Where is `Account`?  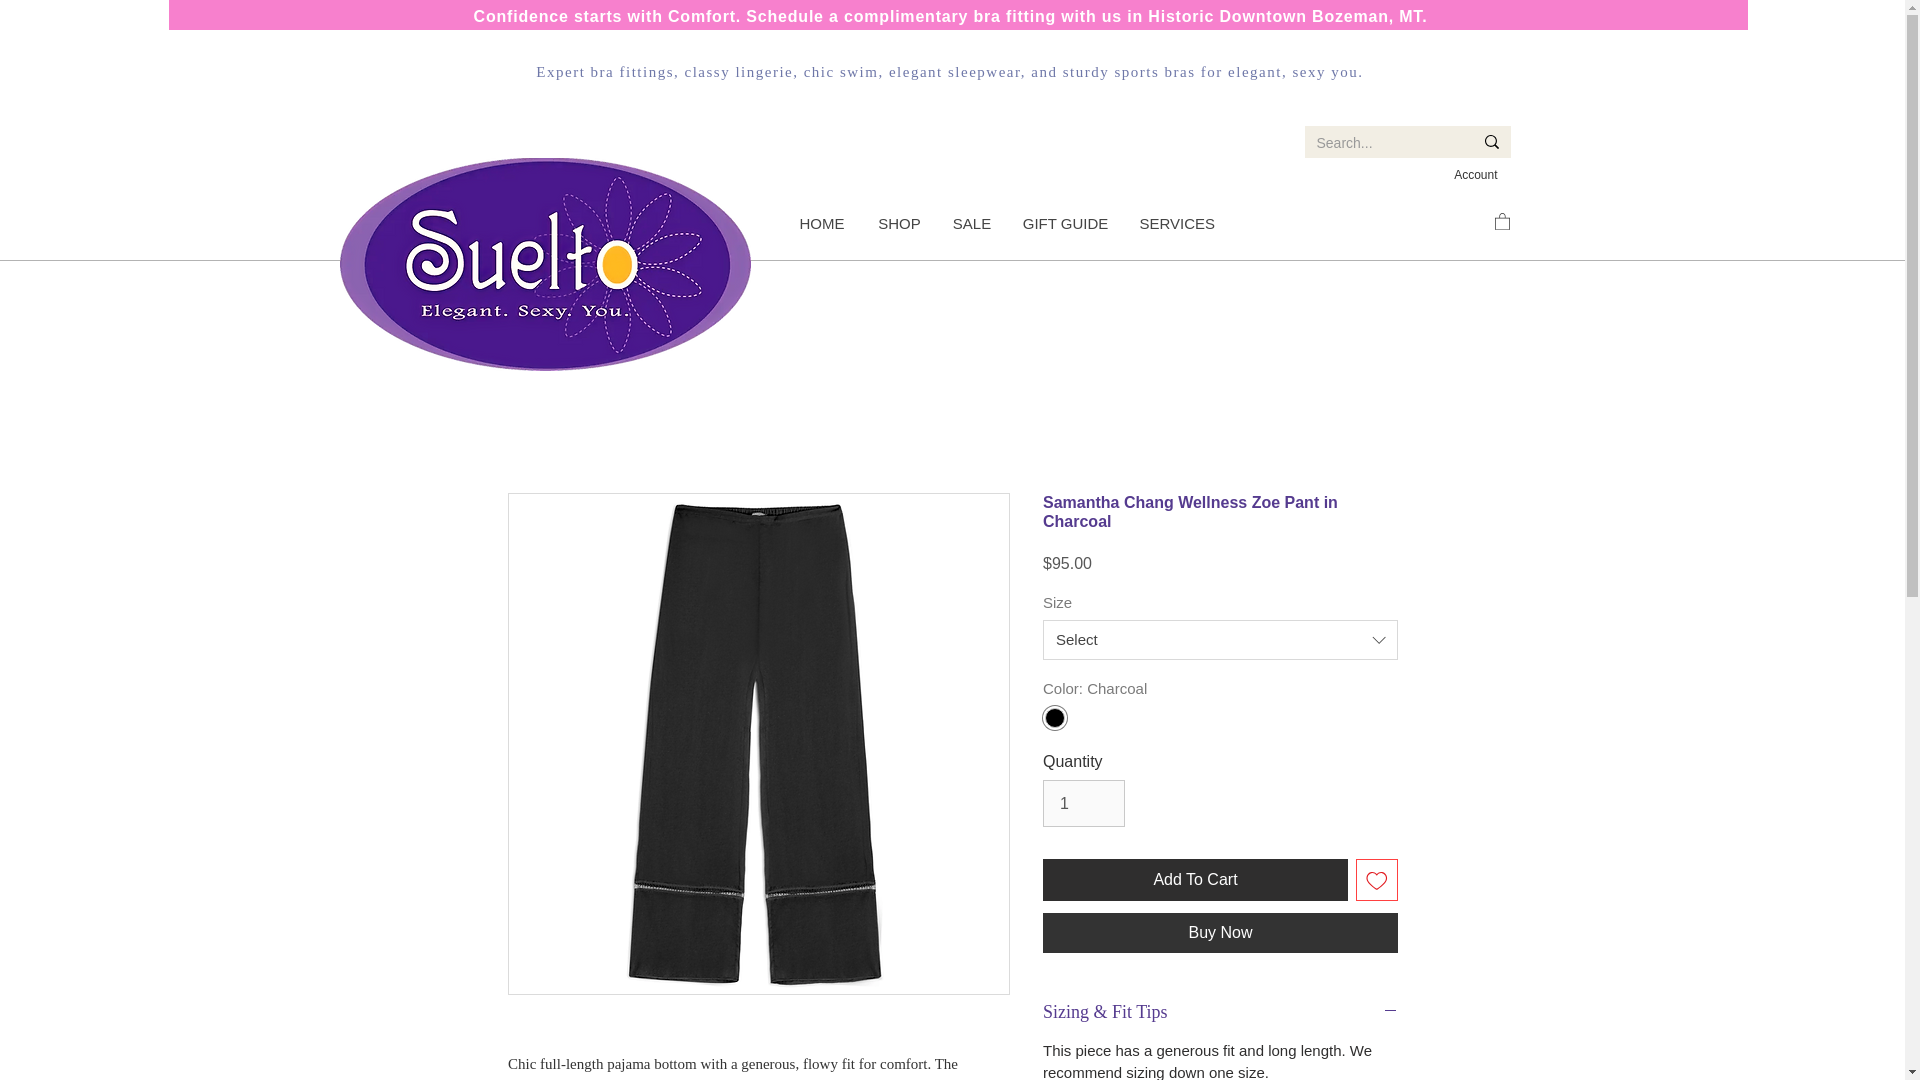 Account is located at coordinates (1476, 175).